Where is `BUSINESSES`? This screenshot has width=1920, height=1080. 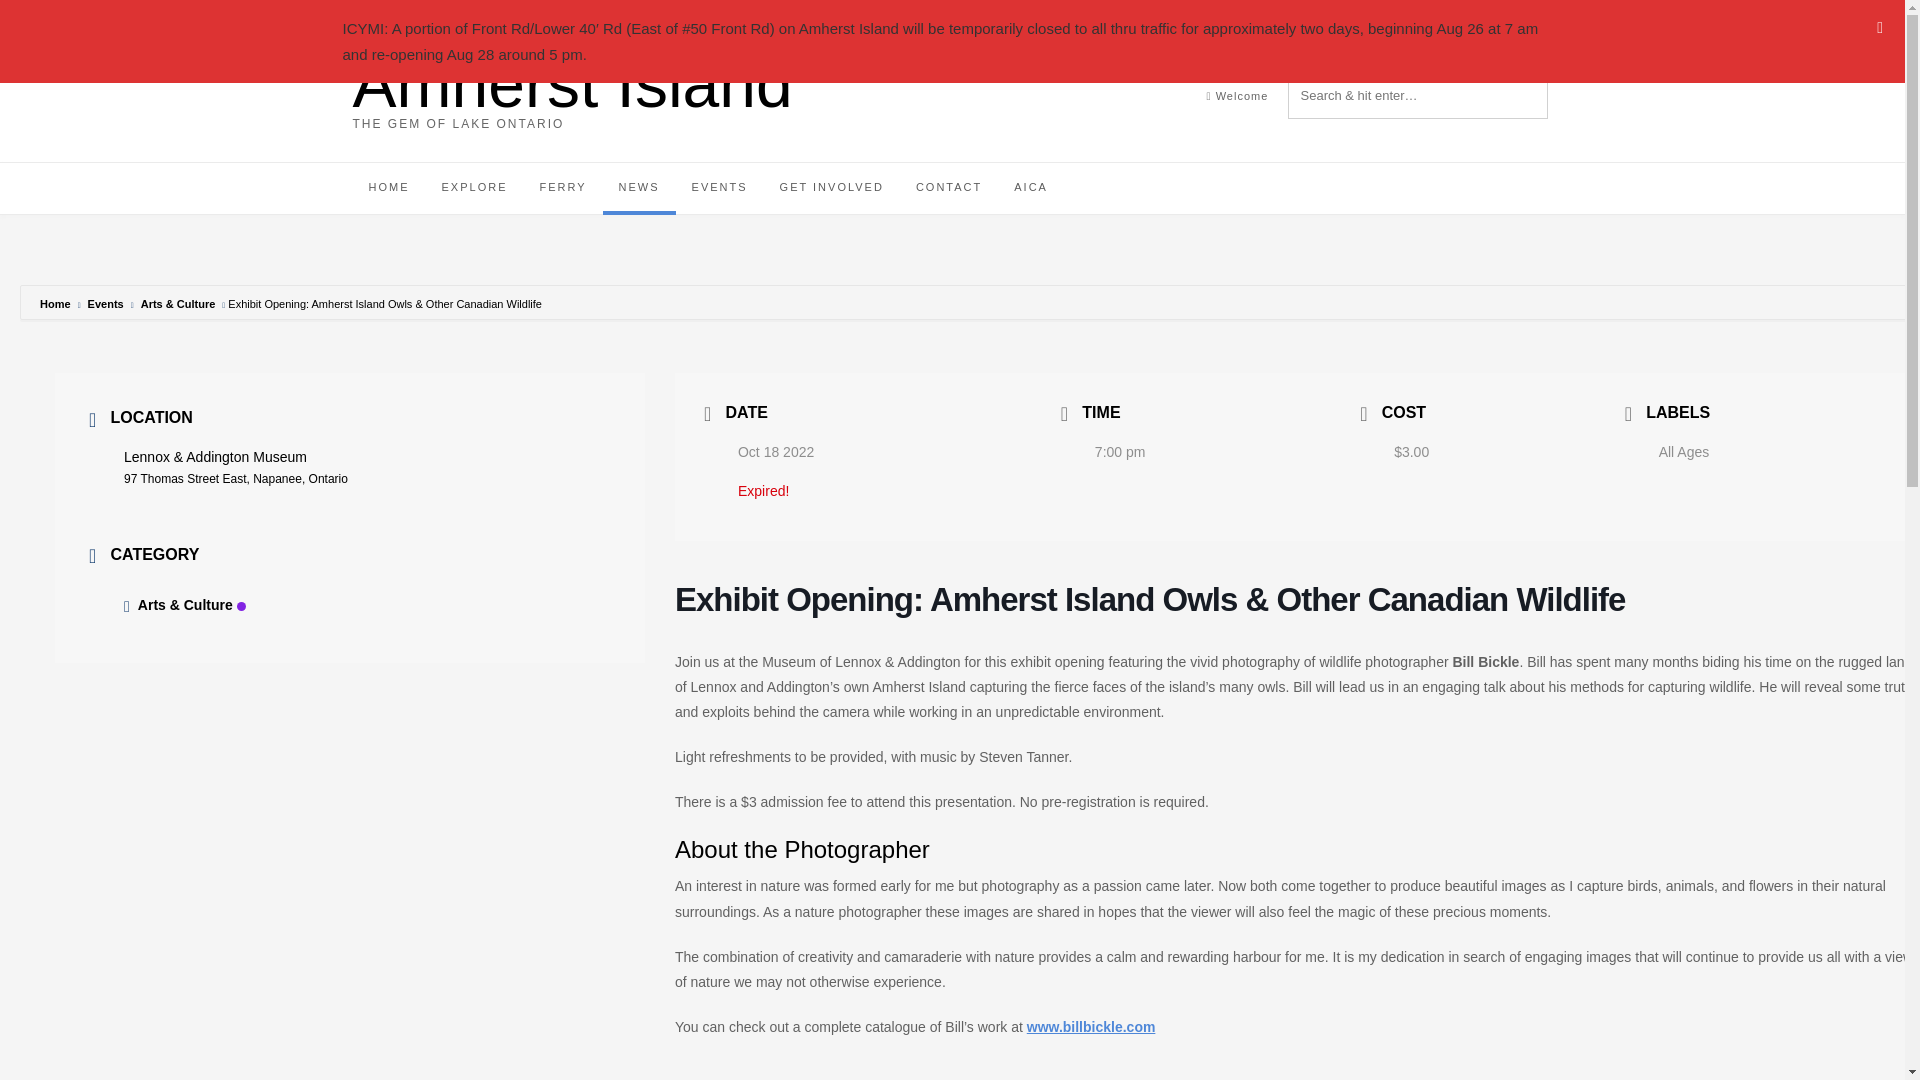
BUSINESSES is located at coordinates (1402, 18).